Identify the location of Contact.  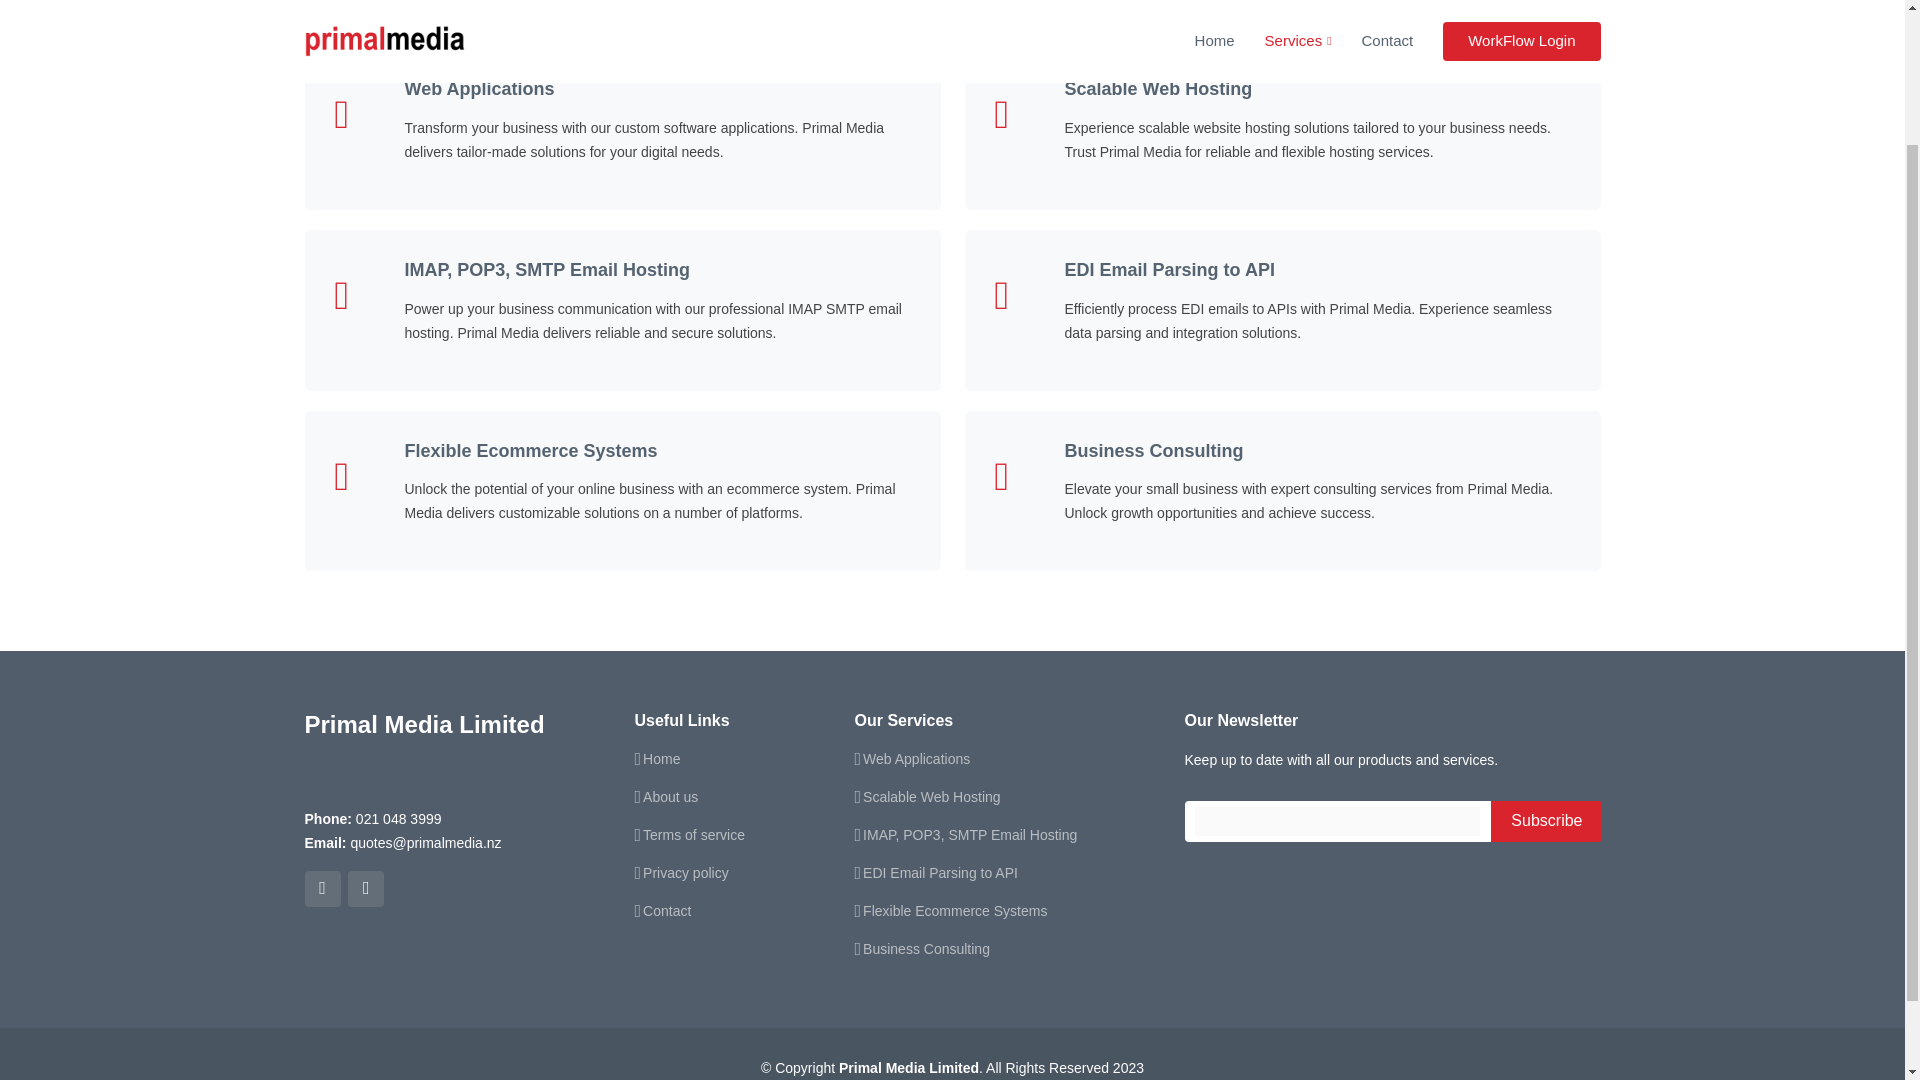
(667, 910).